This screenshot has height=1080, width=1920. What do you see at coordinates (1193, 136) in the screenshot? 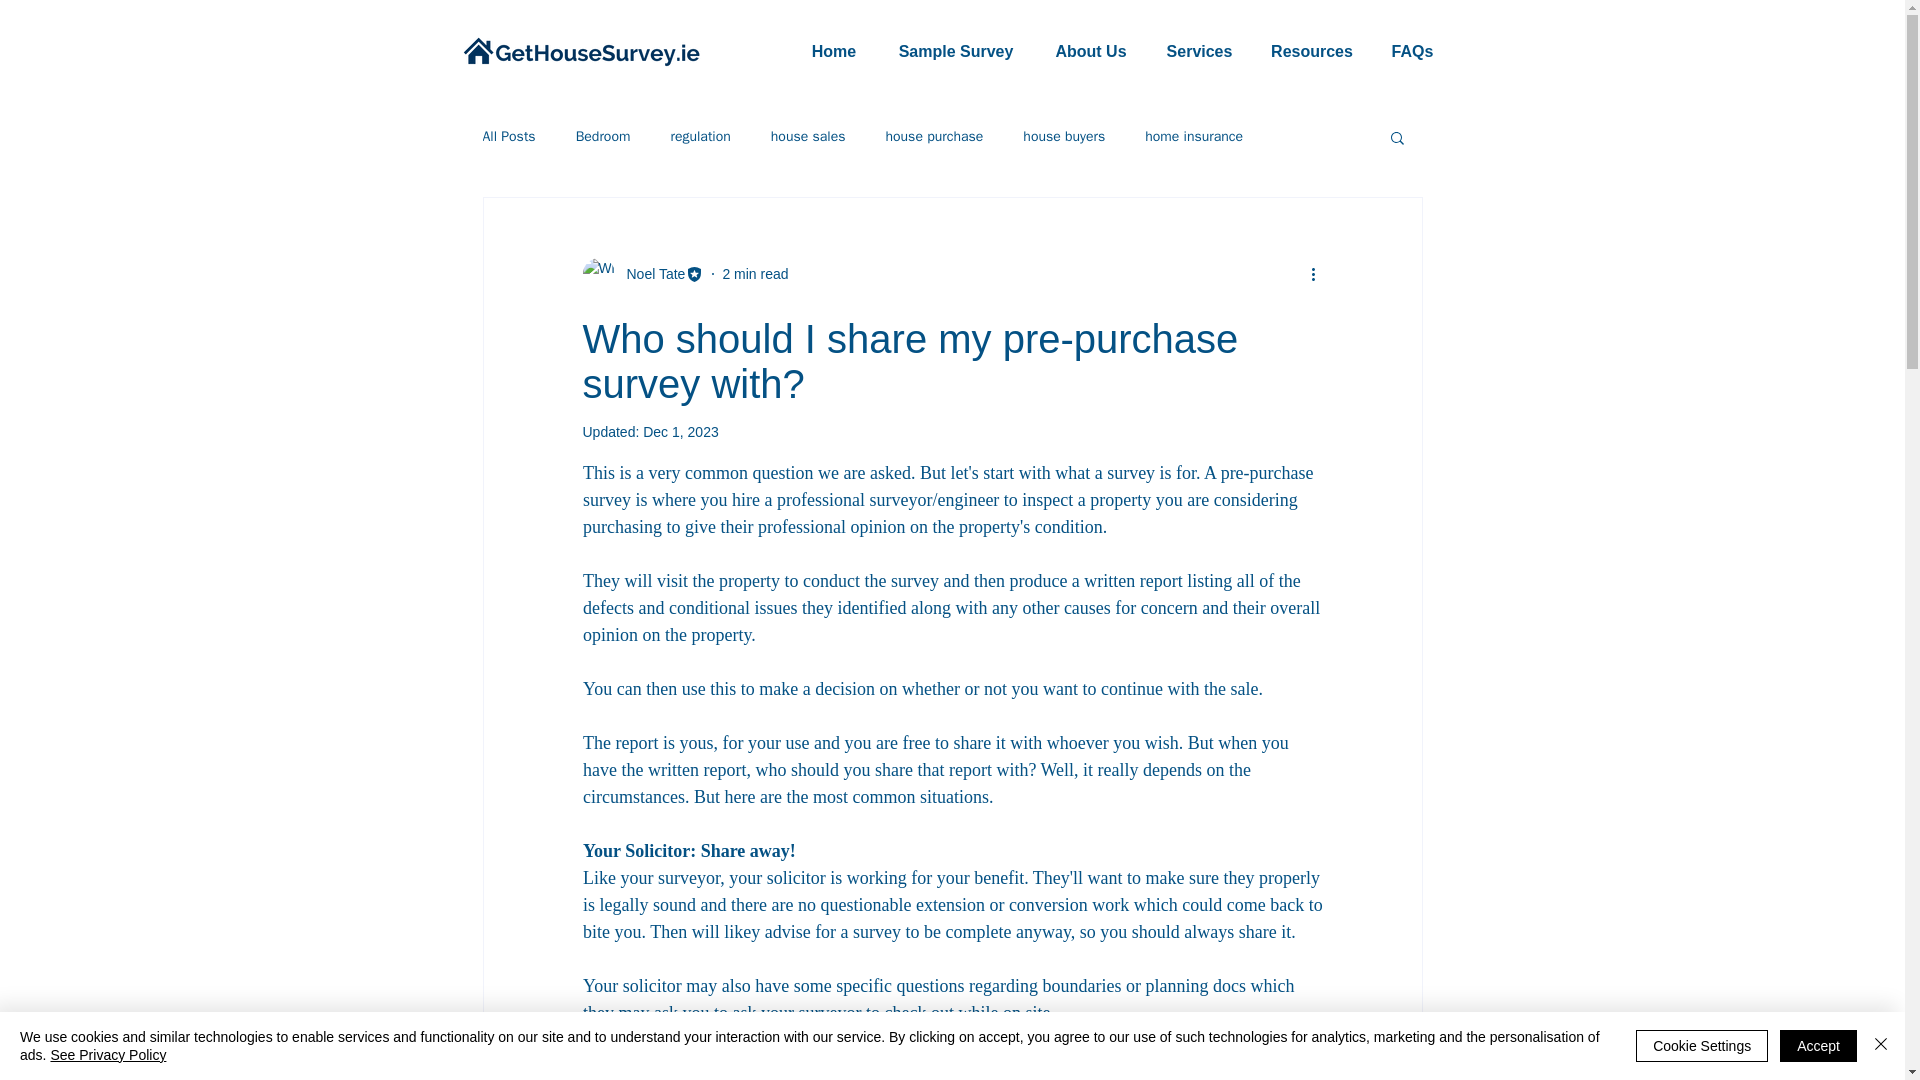
I see `home insurance` at bounding box center [1193, 136].